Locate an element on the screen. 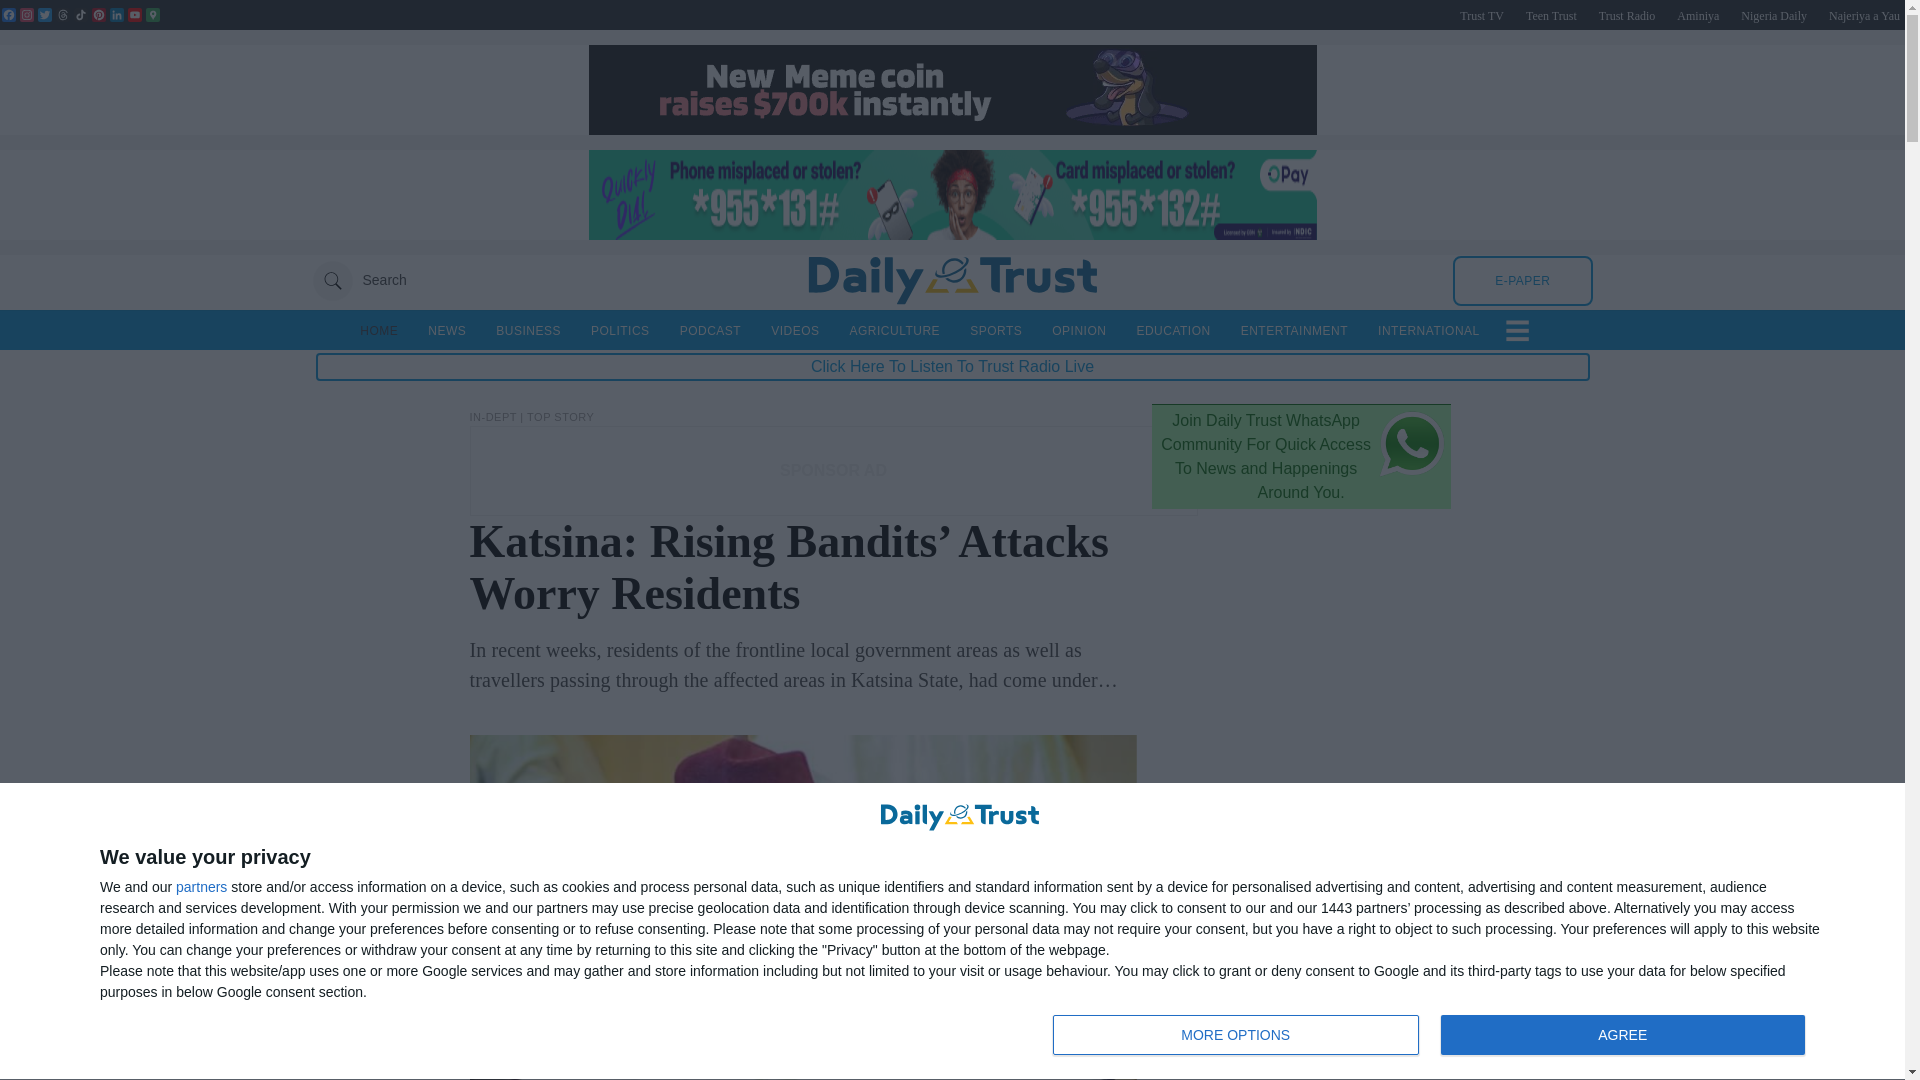  Dailytrust is located at coordinates (952, 280).